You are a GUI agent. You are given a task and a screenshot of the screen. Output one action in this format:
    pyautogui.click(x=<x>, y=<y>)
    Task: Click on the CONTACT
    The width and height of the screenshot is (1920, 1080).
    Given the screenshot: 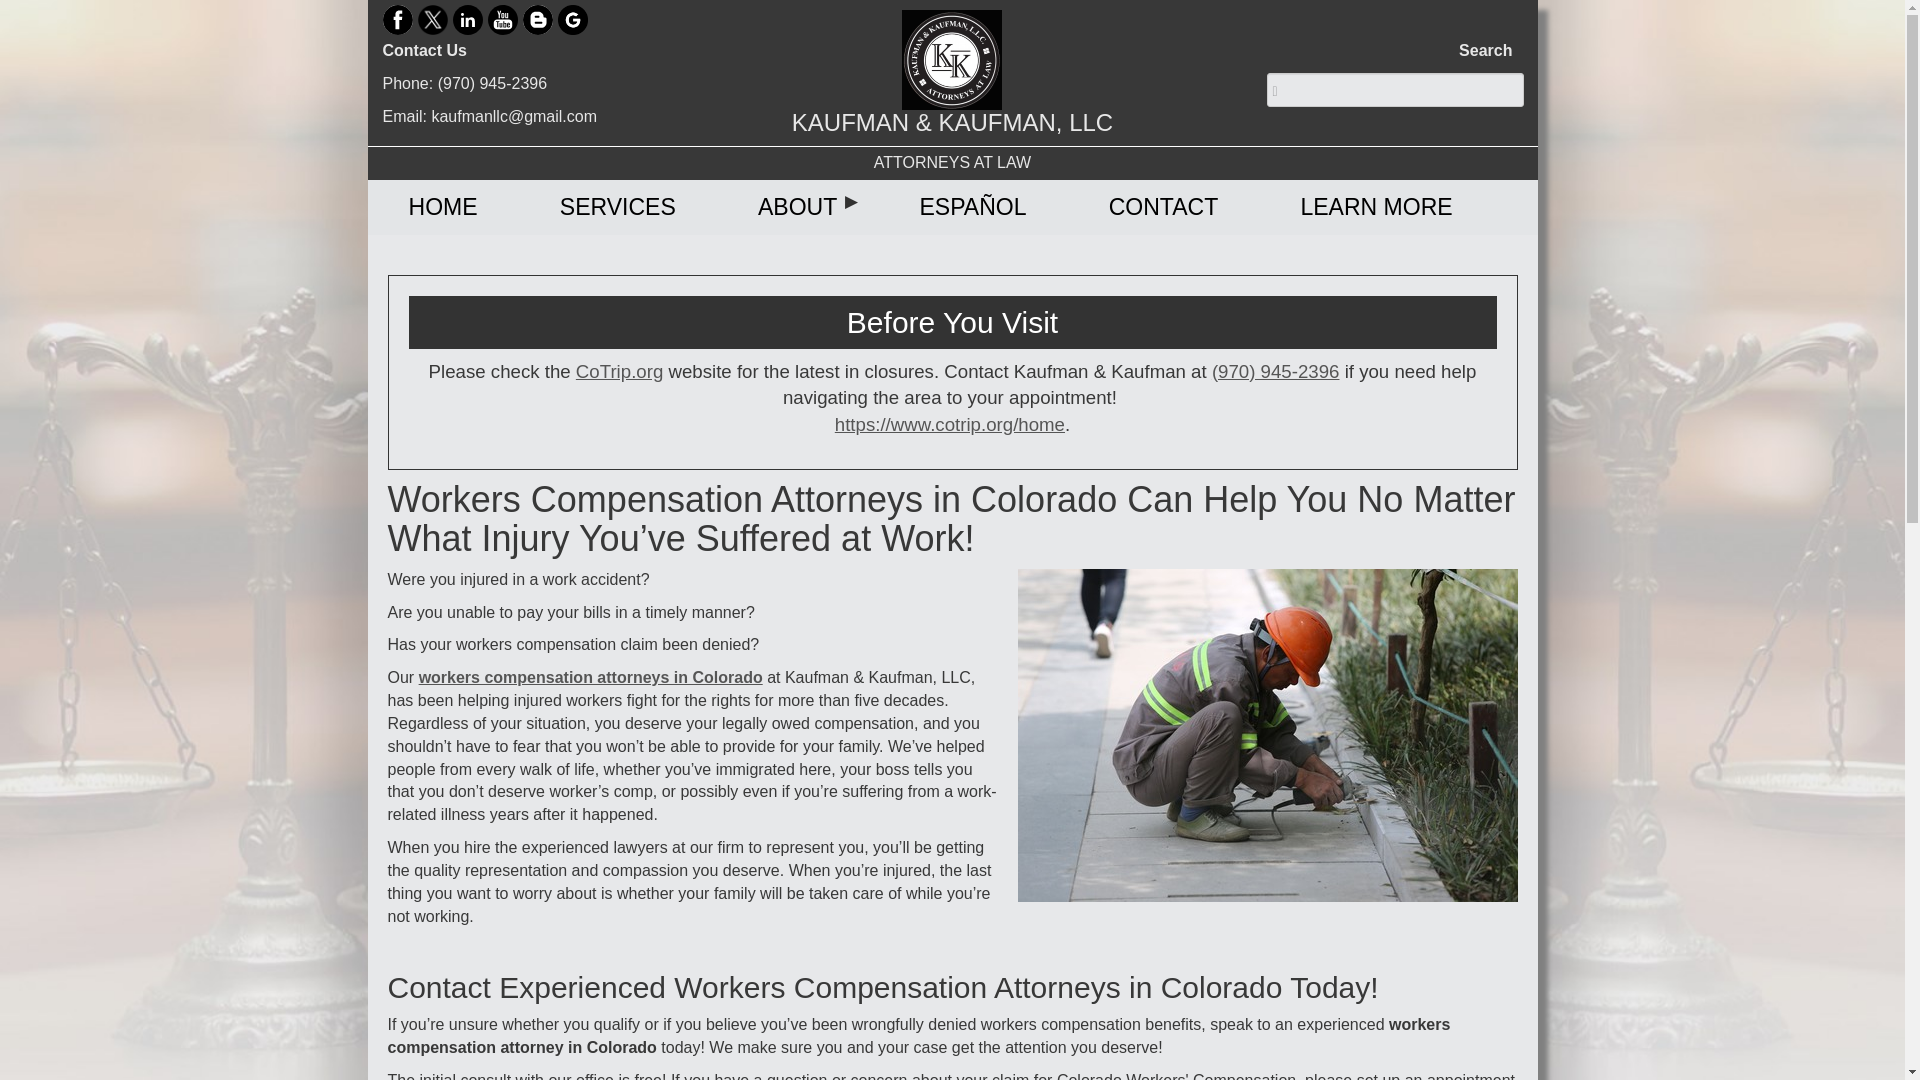 What is the action you would take?
    pyautogui.click(x=1162, y=208)
    